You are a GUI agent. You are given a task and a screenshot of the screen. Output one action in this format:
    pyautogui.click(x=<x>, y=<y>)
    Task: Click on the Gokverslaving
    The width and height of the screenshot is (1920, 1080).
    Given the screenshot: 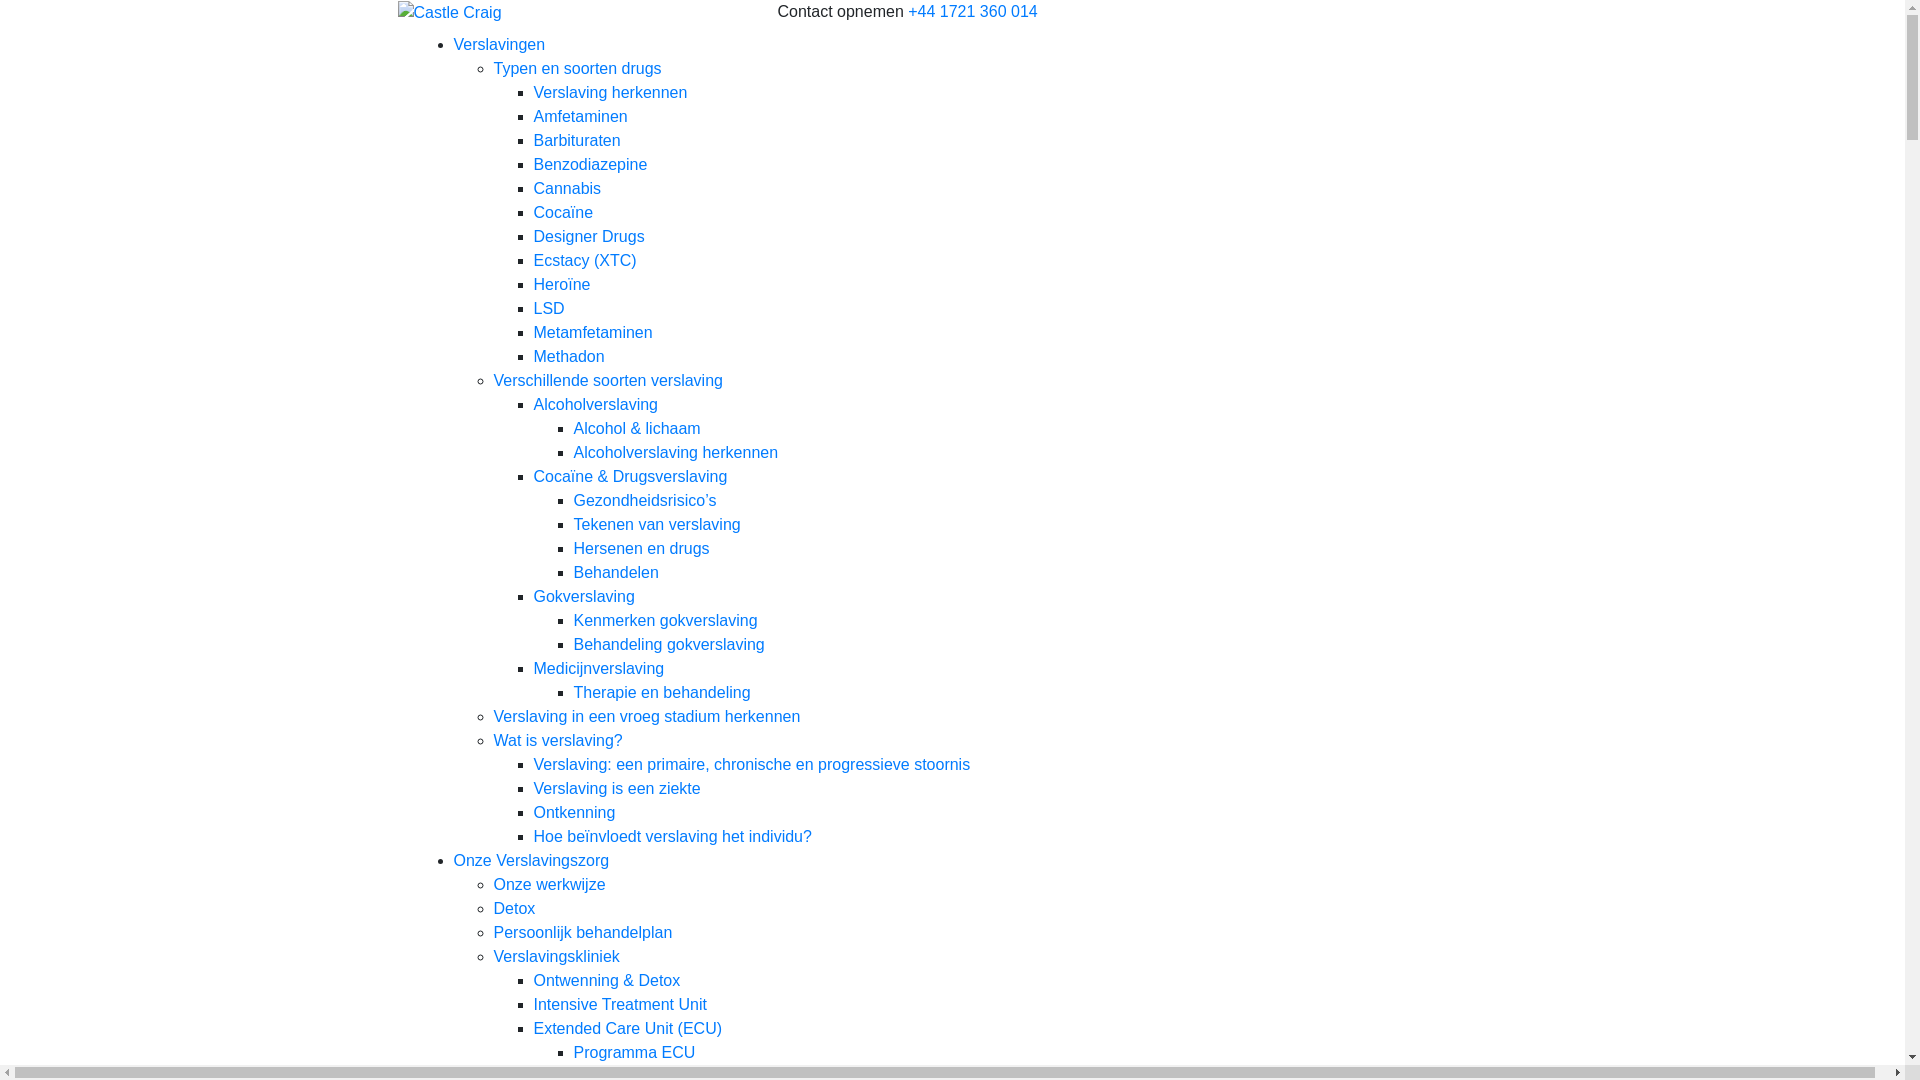 What is the action you would take?
    pyautogui.click(x=584, y=596)
    